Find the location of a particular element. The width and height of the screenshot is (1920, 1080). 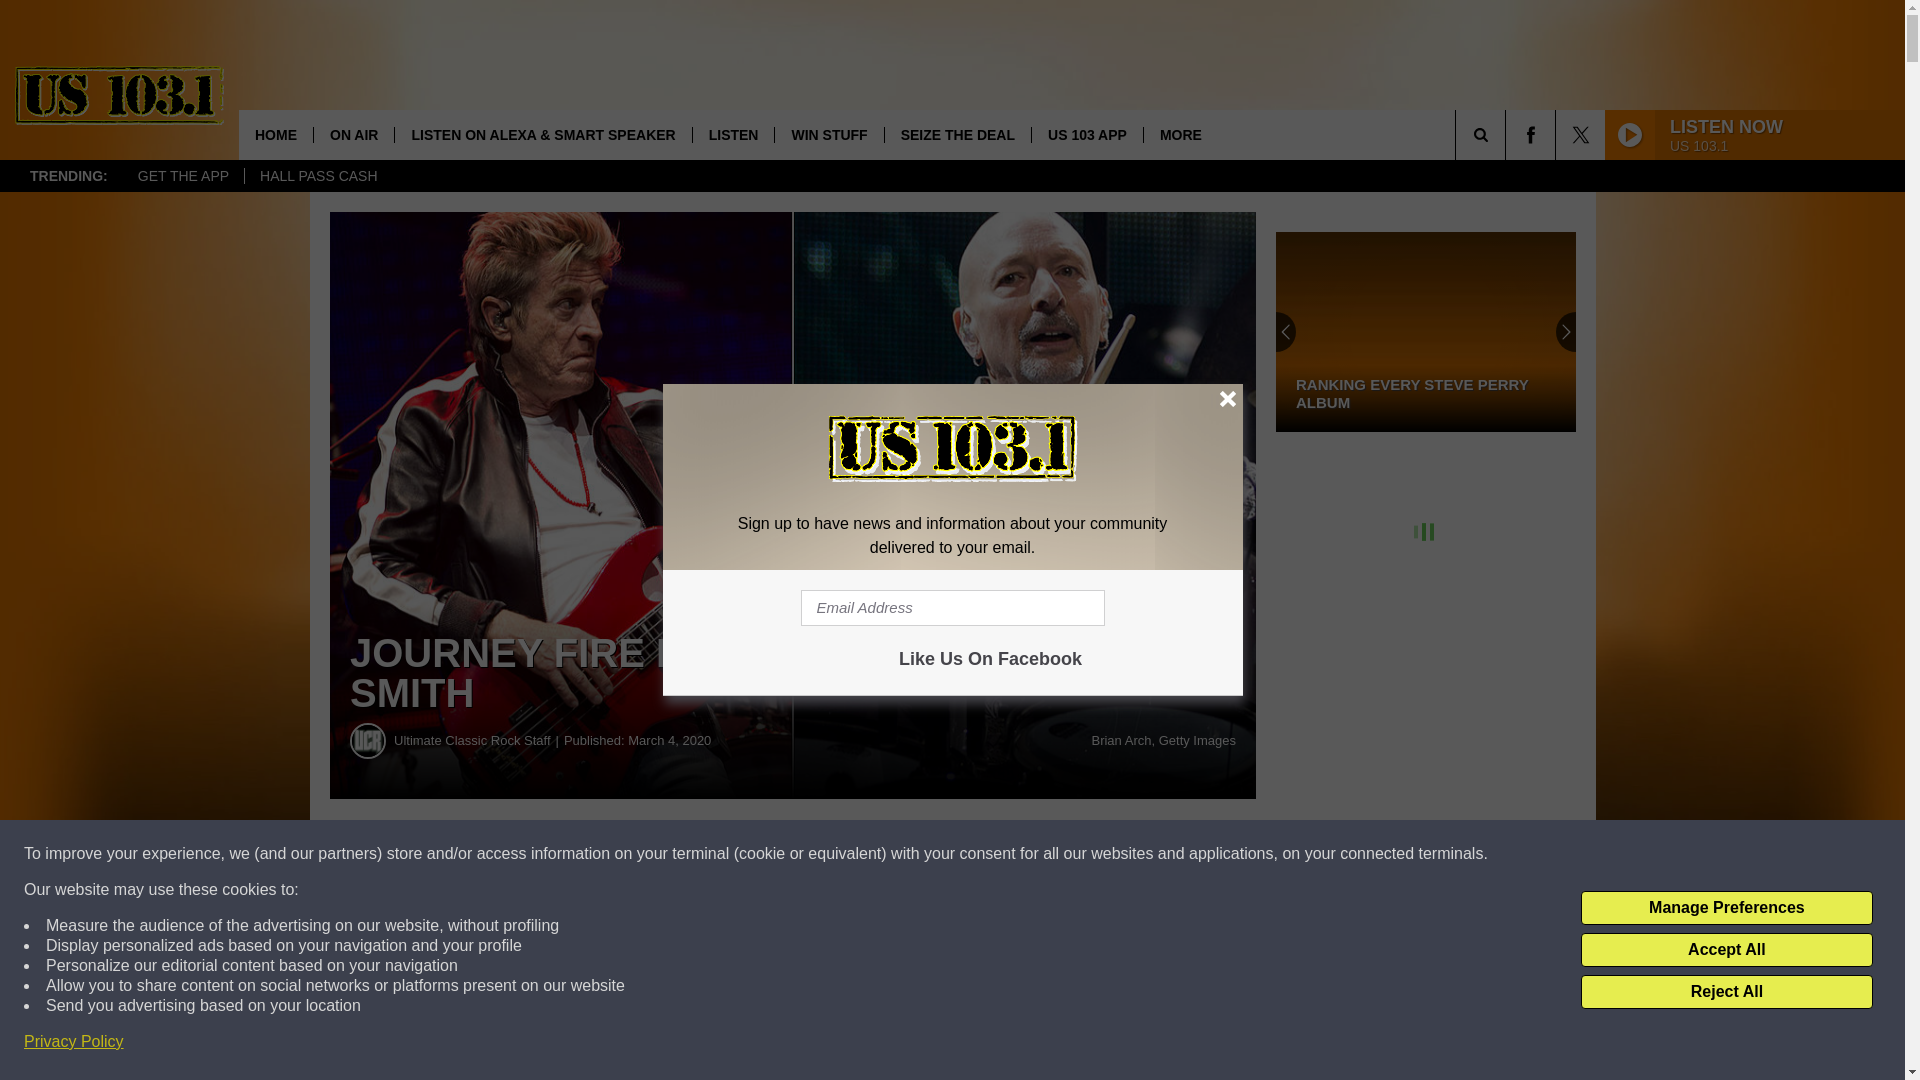

HALL PASS CASH is located at coordinates (318, 176).